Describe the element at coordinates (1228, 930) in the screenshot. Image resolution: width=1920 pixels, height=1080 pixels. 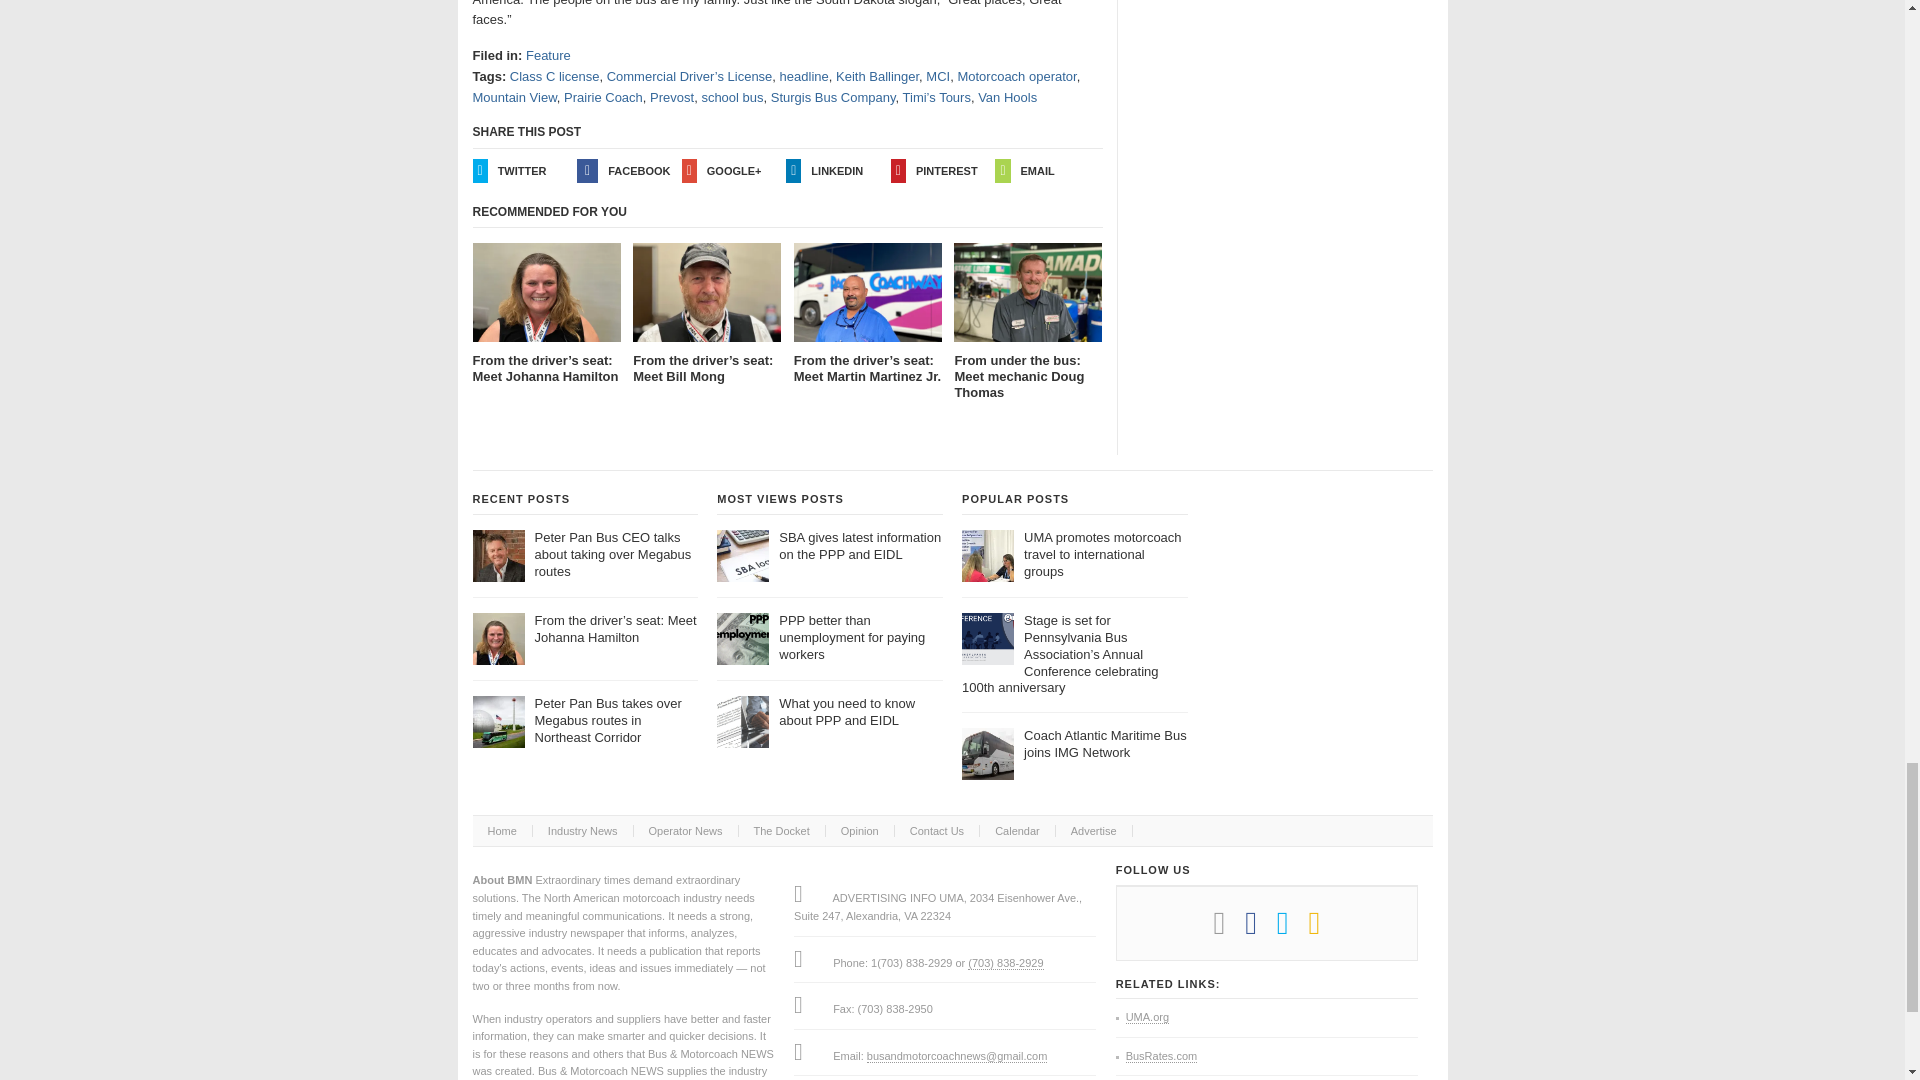
I see `Youtube` at that location.